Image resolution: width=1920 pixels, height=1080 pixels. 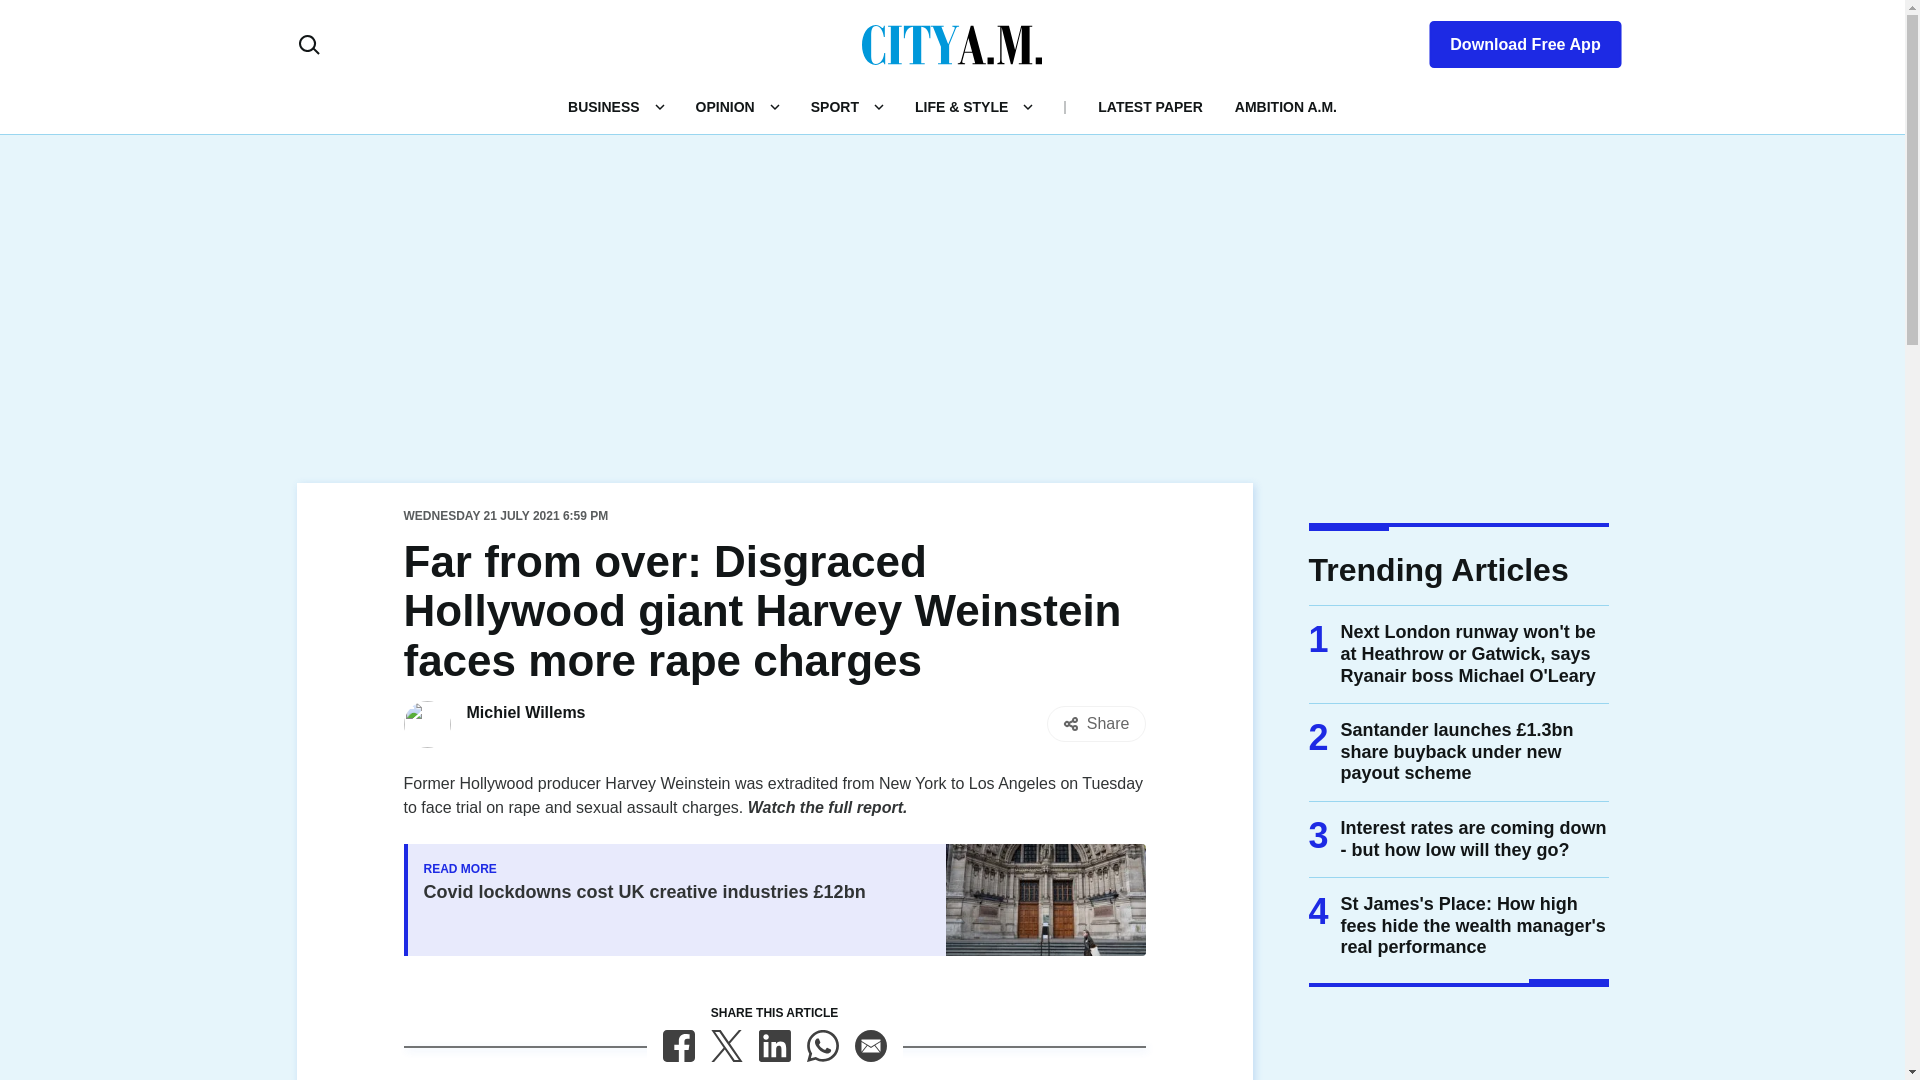 What do you see at coordinates (822, 1046) in the screenshot?
I see `WhatsApp` at bounding box center [822, 1046].